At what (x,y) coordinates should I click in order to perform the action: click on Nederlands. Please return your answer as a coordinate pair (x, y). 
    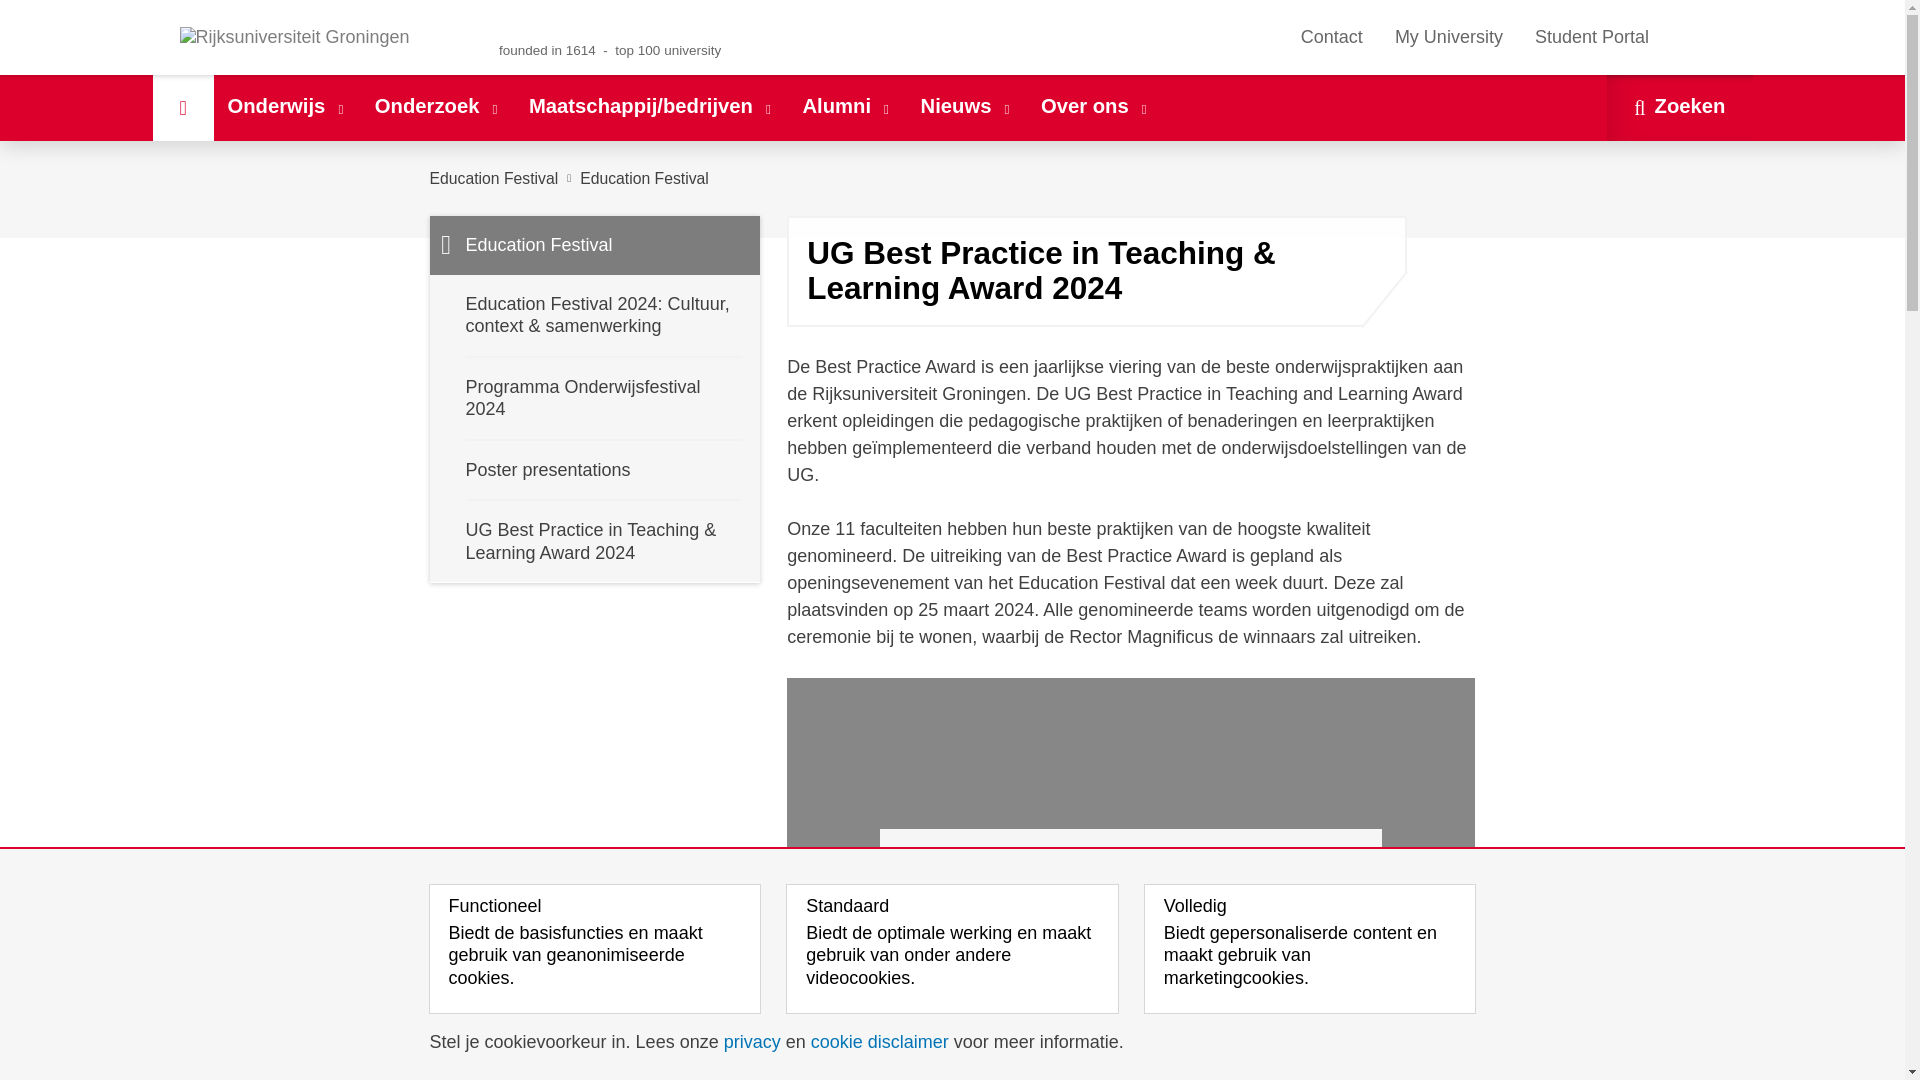
    Looking at the image, I should click on (1678, 37).